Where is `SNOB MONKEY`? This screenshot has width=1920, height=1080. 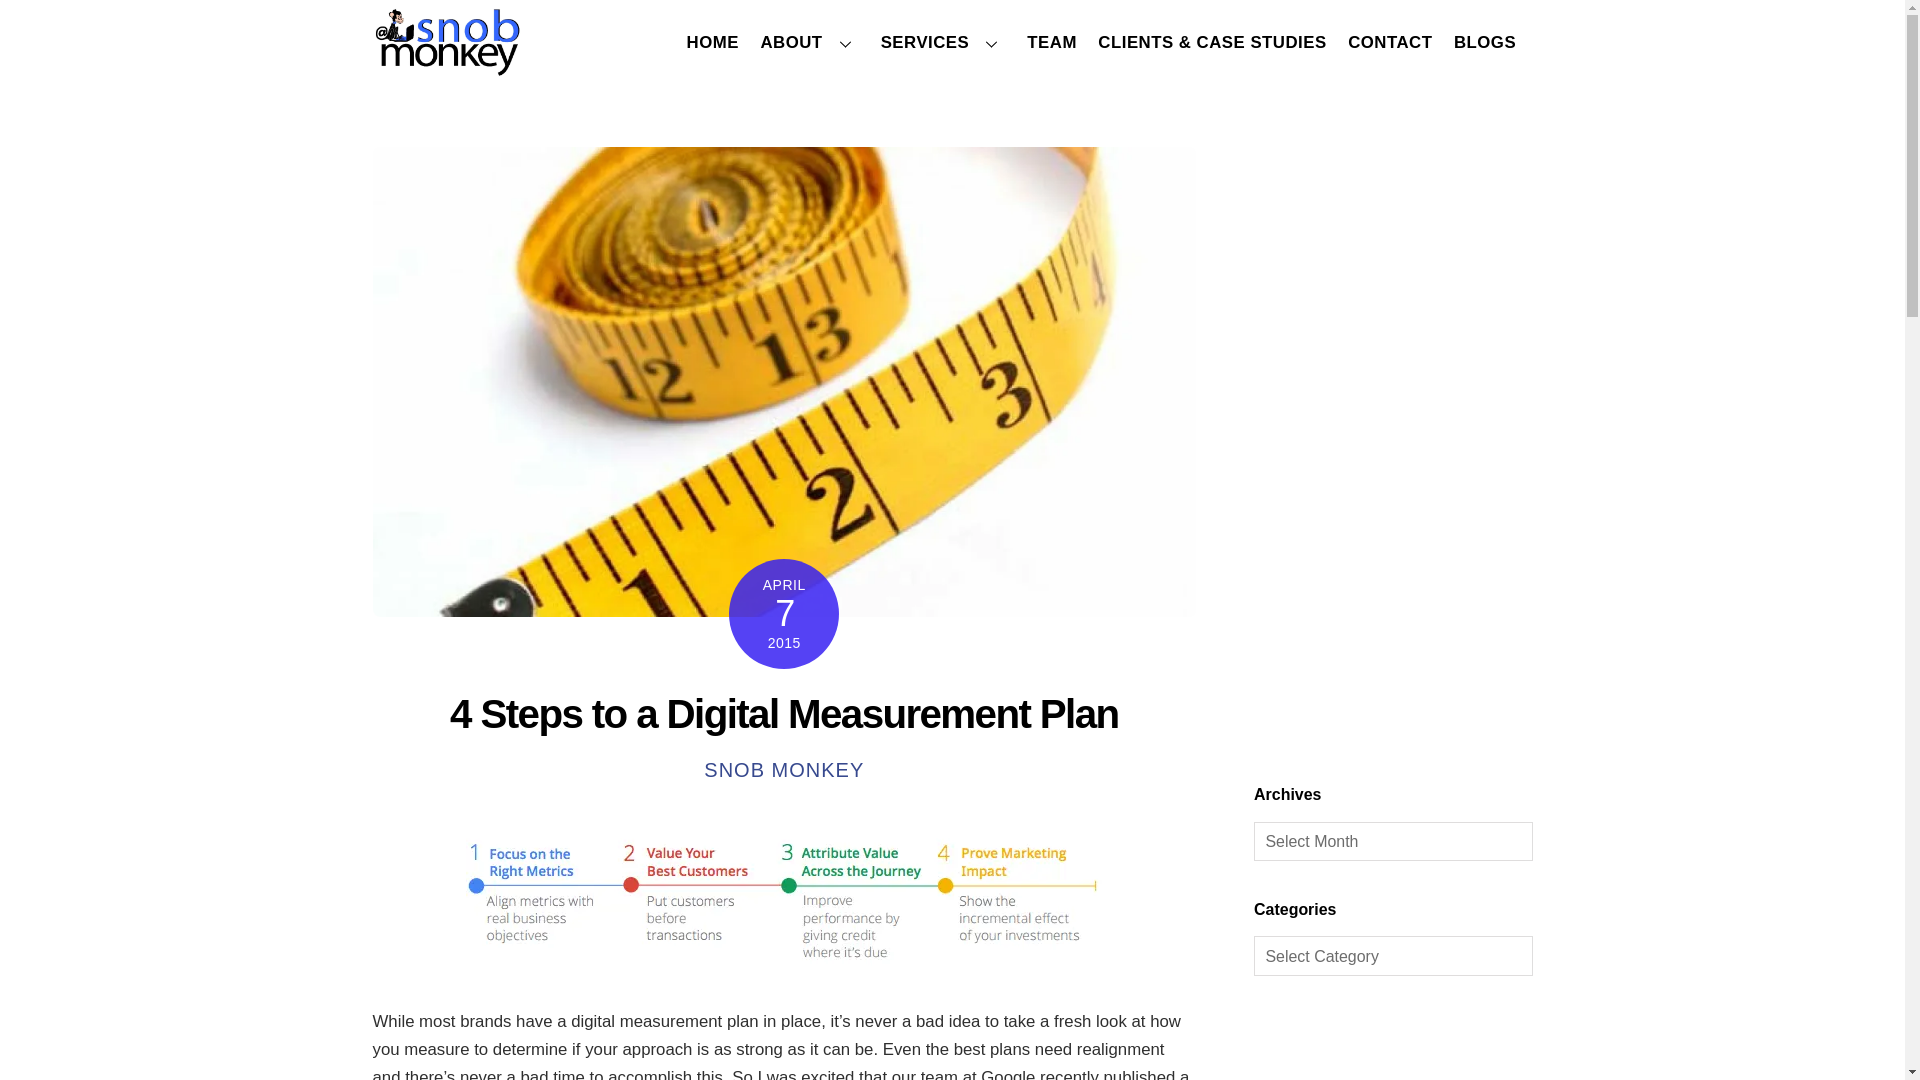 SNOB MONKEY is located at coordinates (784, 770).